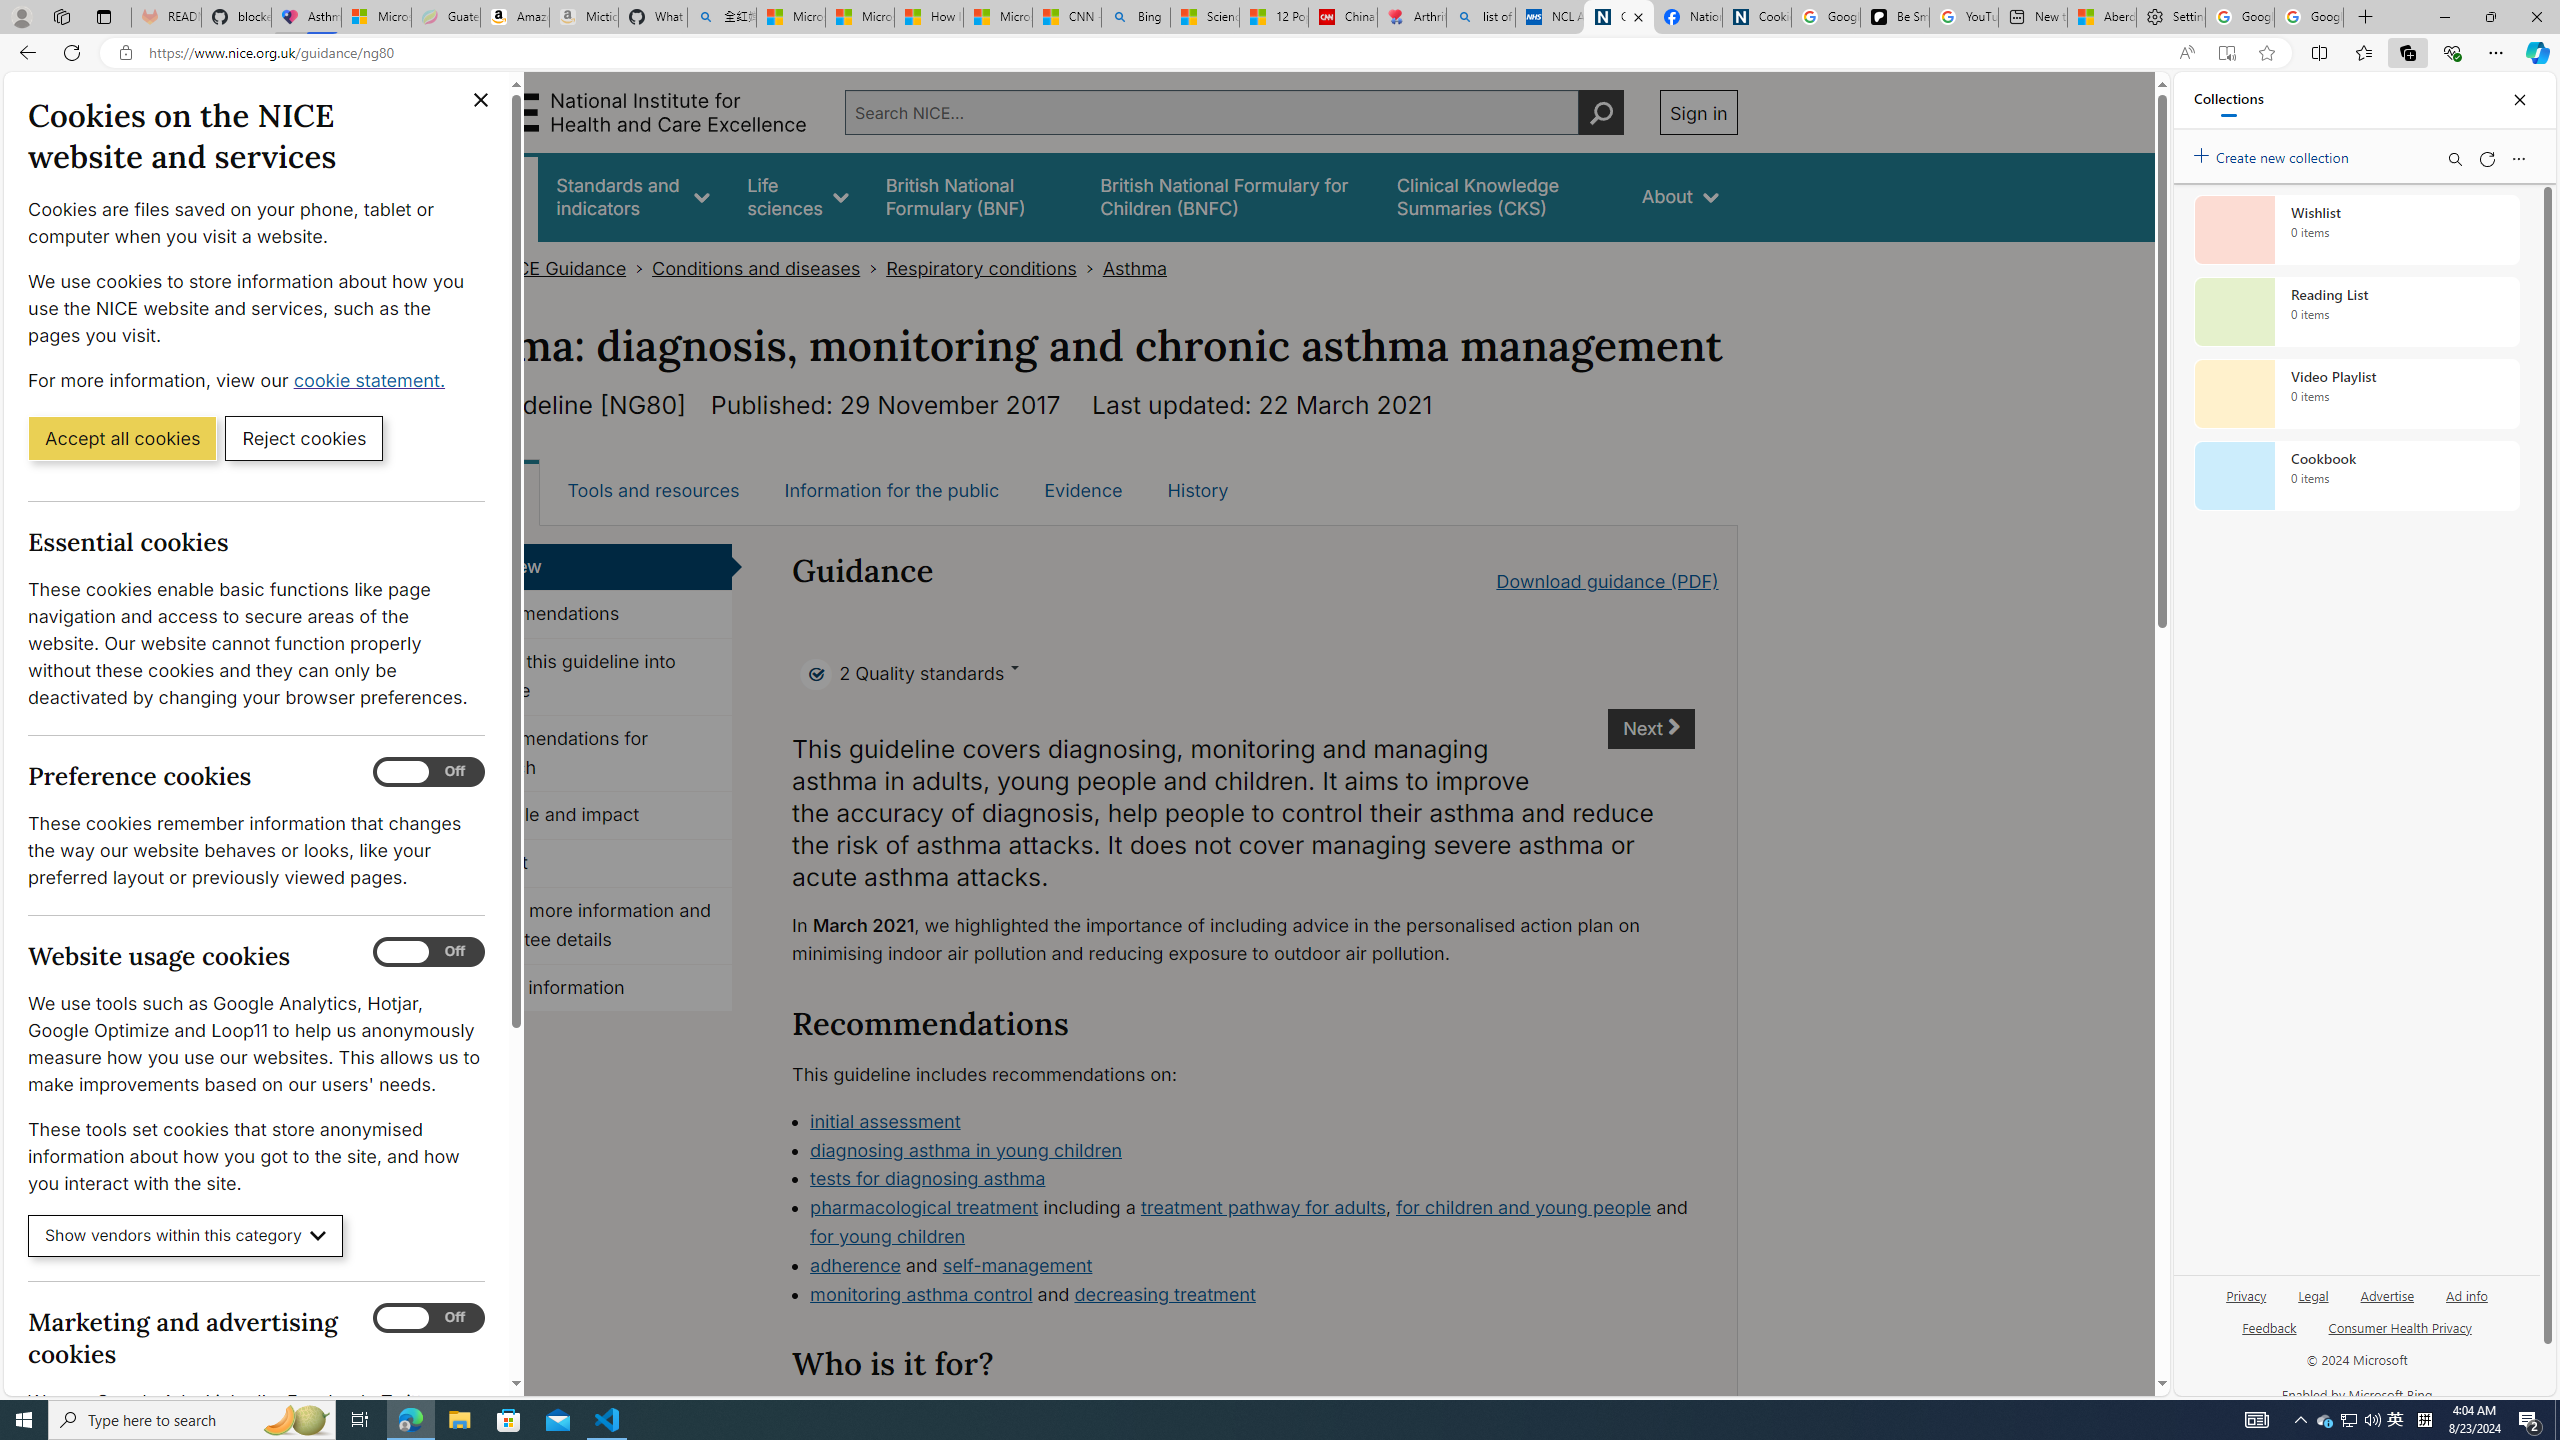  What do you see at coordinates (587, 988) in the screenshot?
I see `Update information` at bounding box center [587, 988].